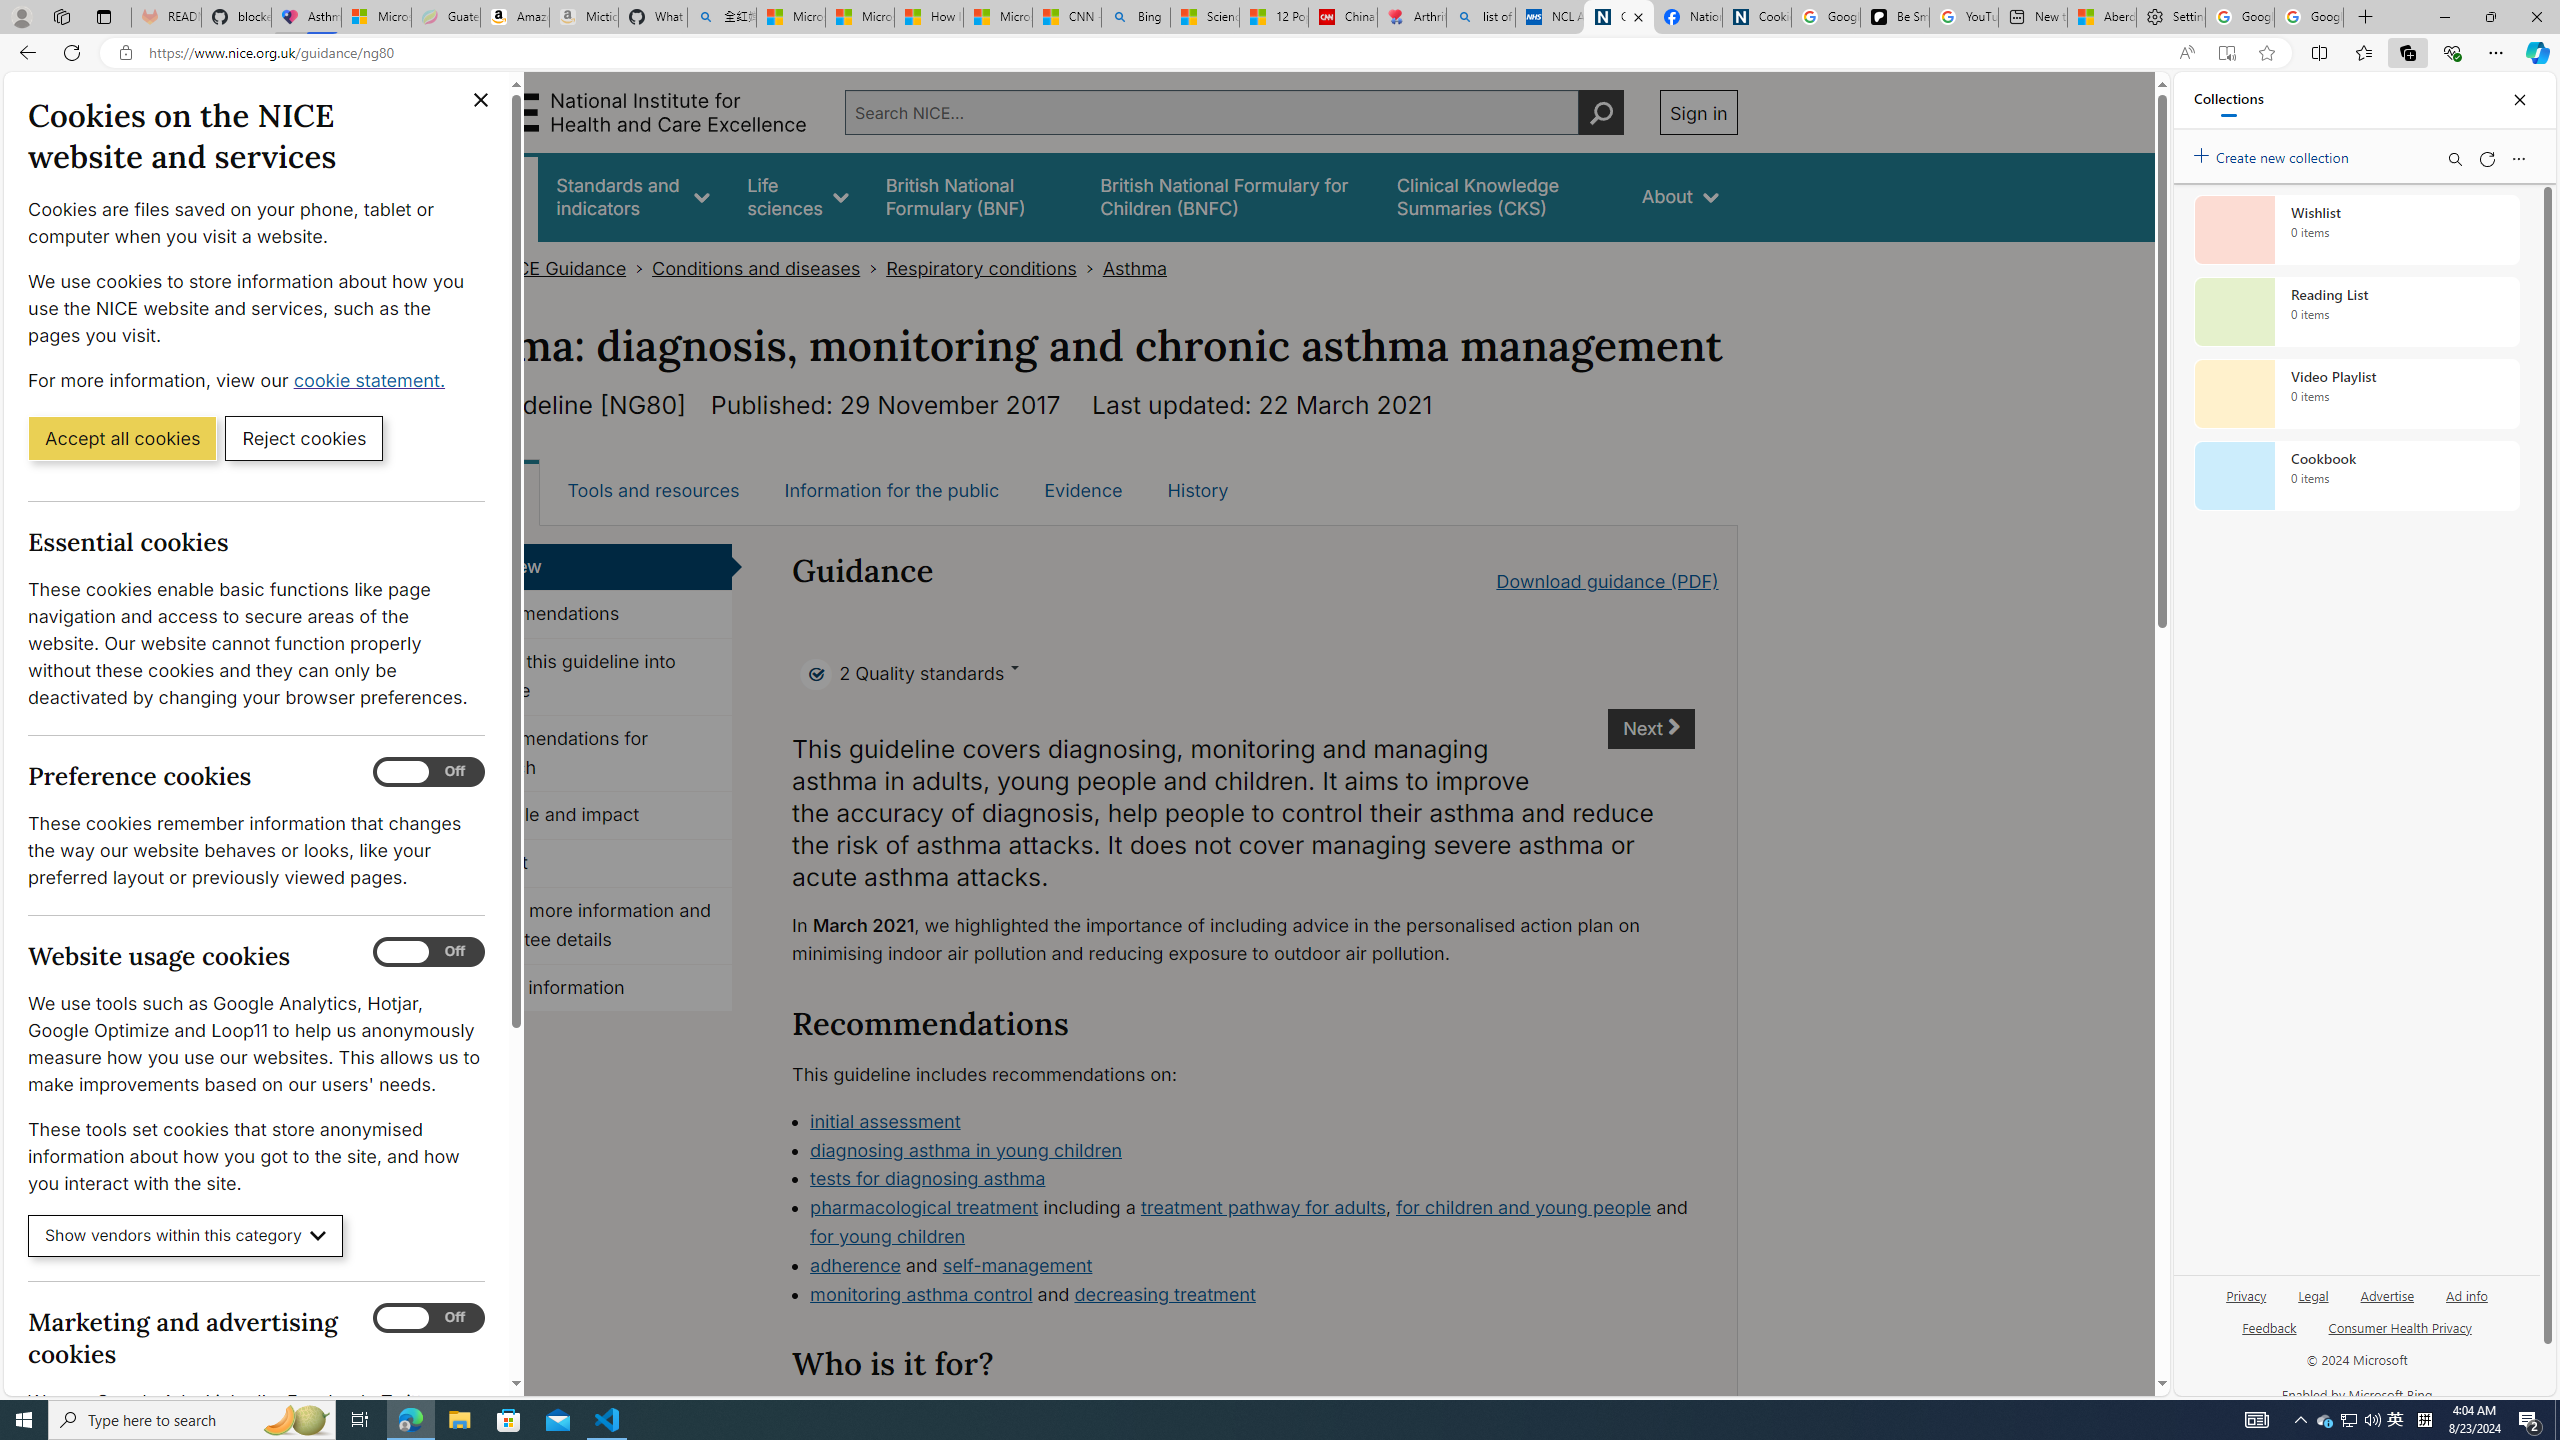  What do you see at coordinates (587, 988) in the screenshot?
I see `Update information` at bounding box center [587, 988].